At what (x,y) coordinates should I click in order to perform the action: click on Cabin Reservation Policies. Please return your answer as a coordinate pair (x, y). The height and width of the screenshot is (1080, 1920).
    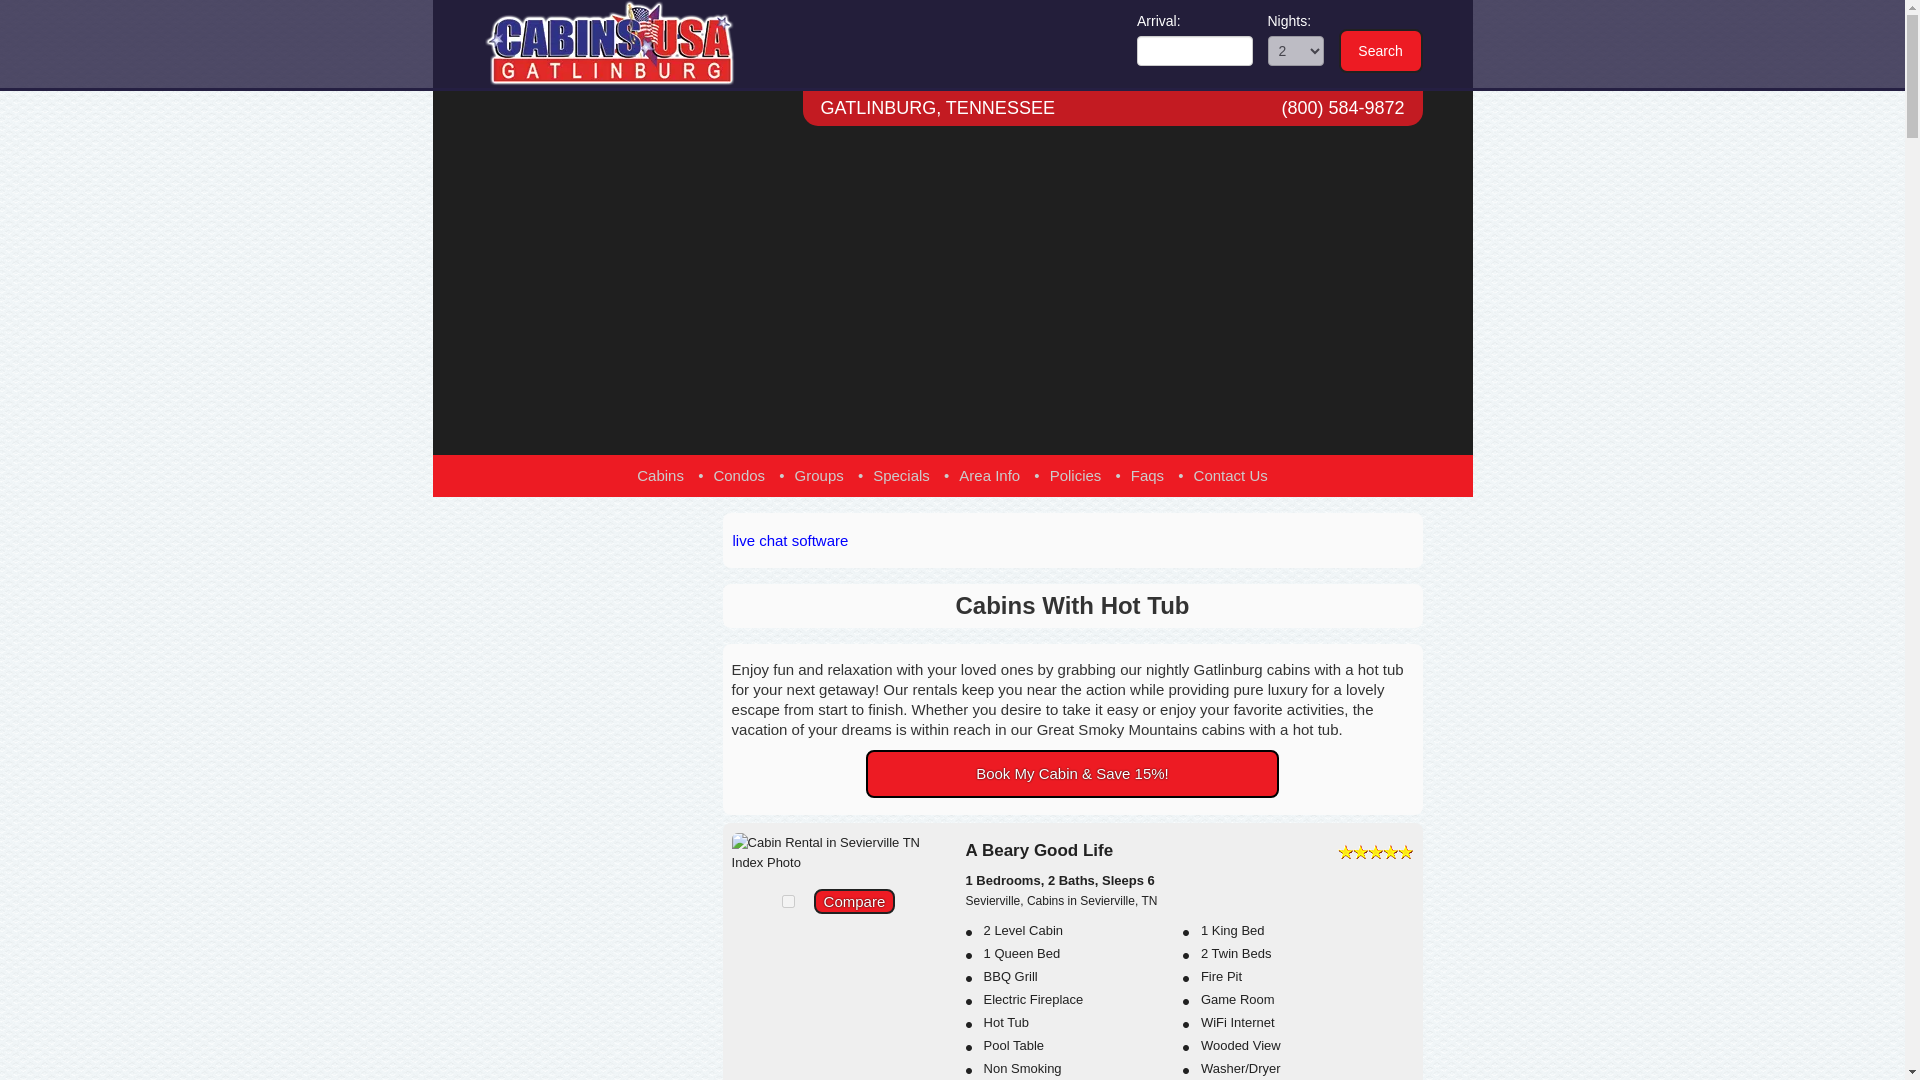
    Looking at the image, I should click on (1076, 474).